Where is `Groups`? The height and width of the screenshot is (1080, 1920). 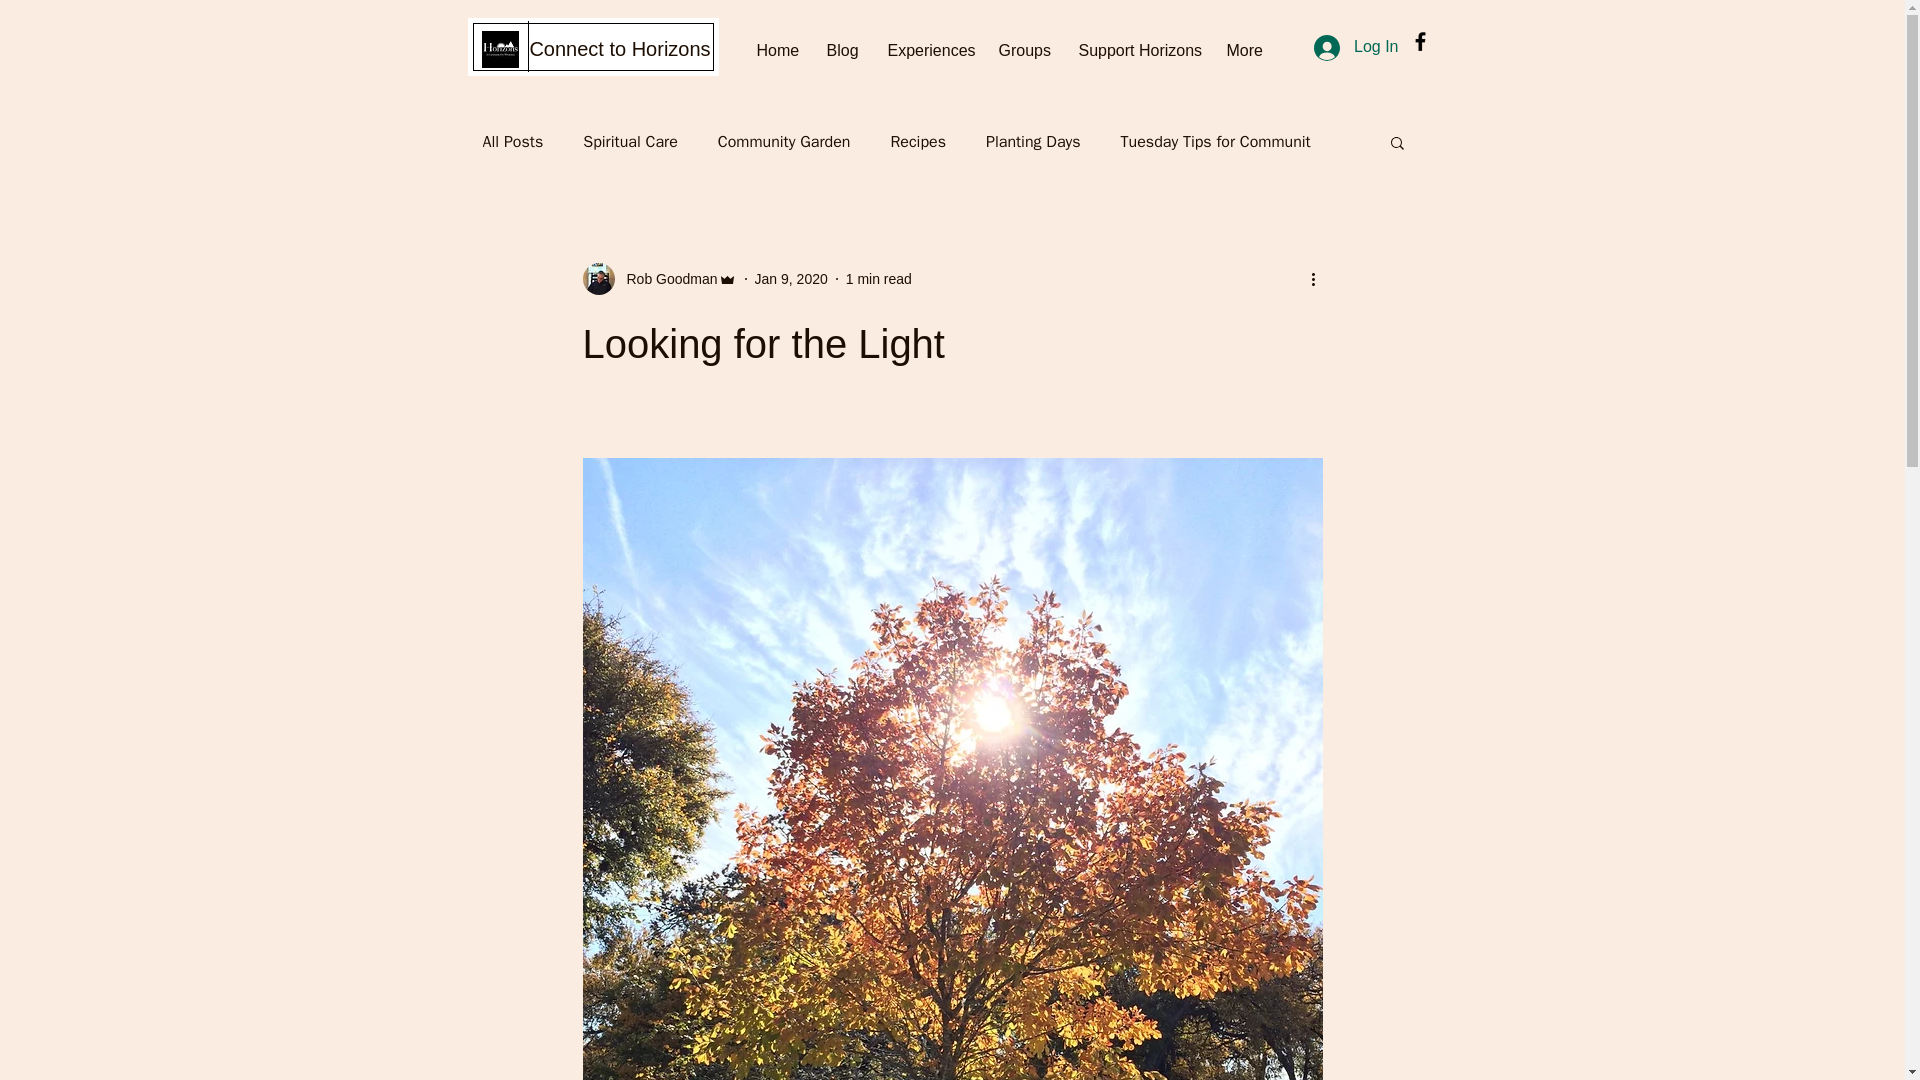 Groups is located at coordinates (1023, 50).